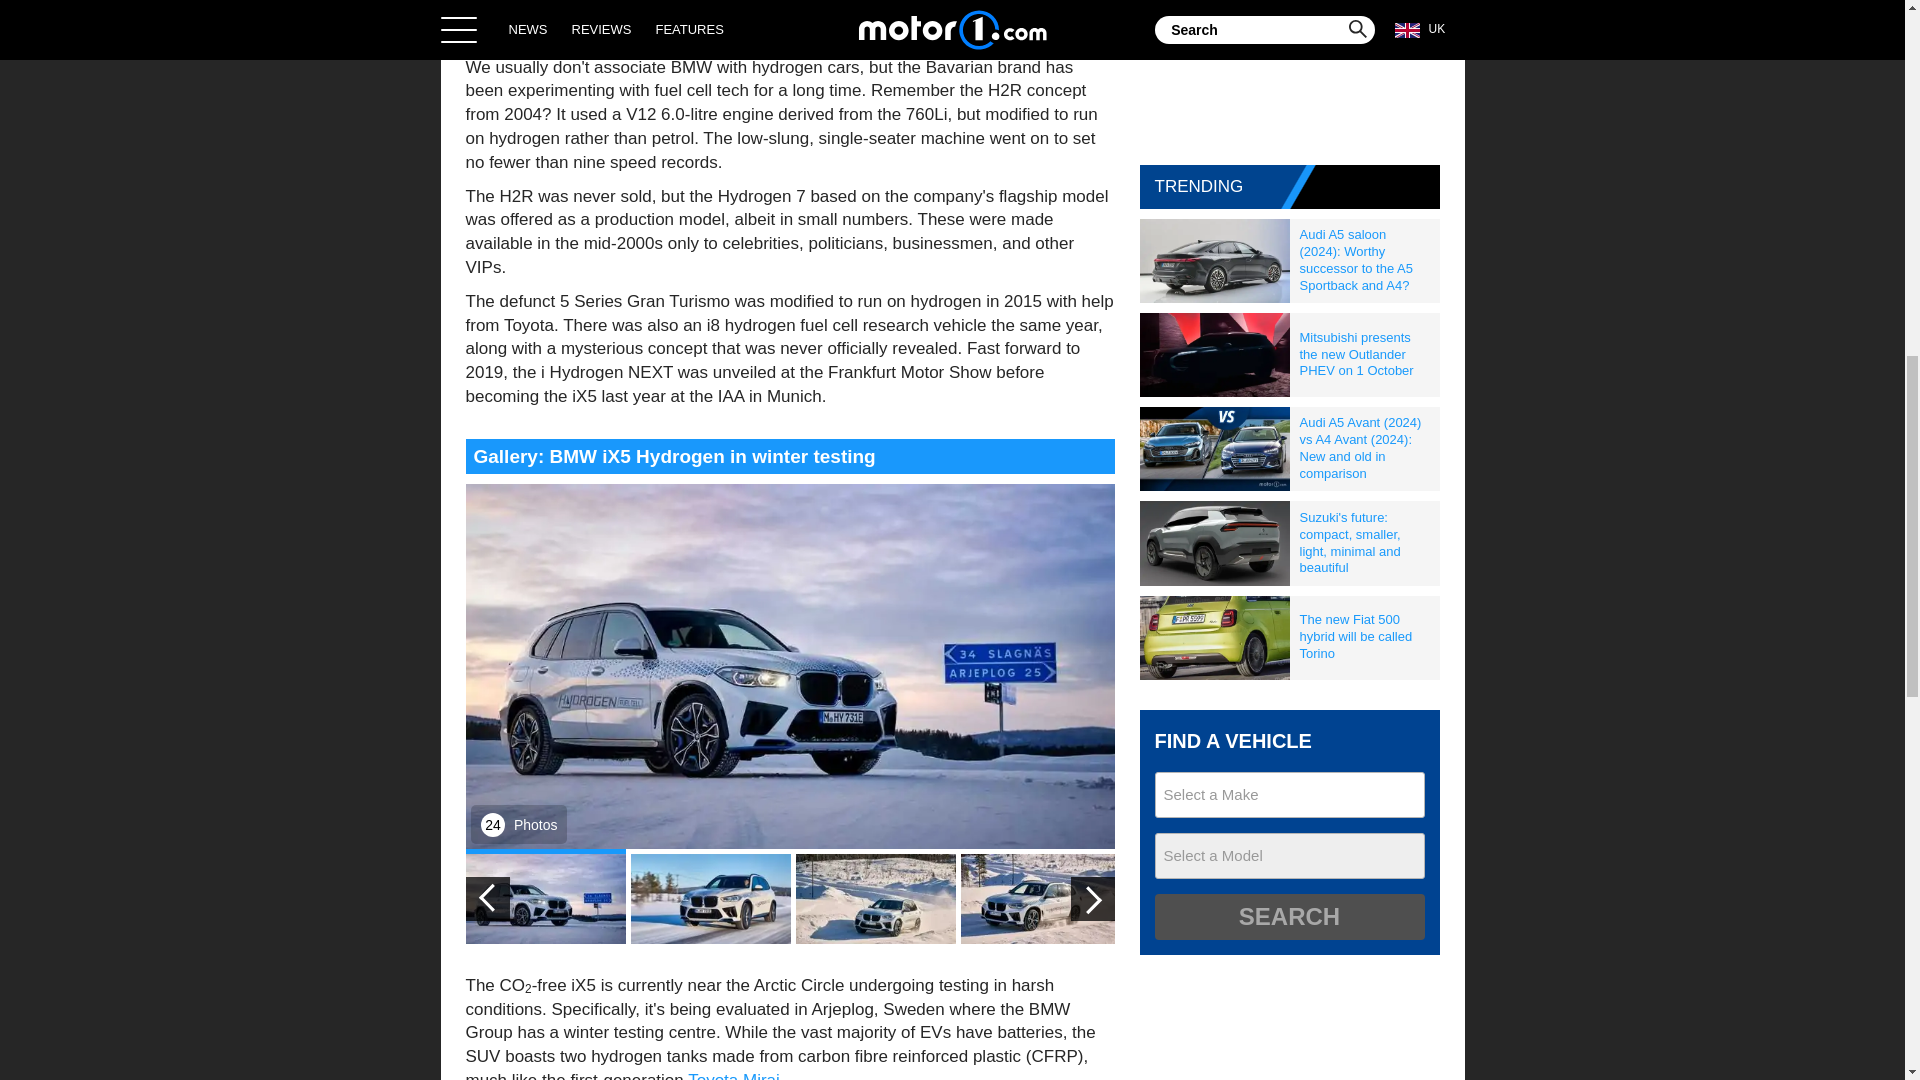 The image size is (1920, 1080). What do you see at coordinates (1288, 916) in the screenshot?
I see `Search` at bounding box center [1288, 916].